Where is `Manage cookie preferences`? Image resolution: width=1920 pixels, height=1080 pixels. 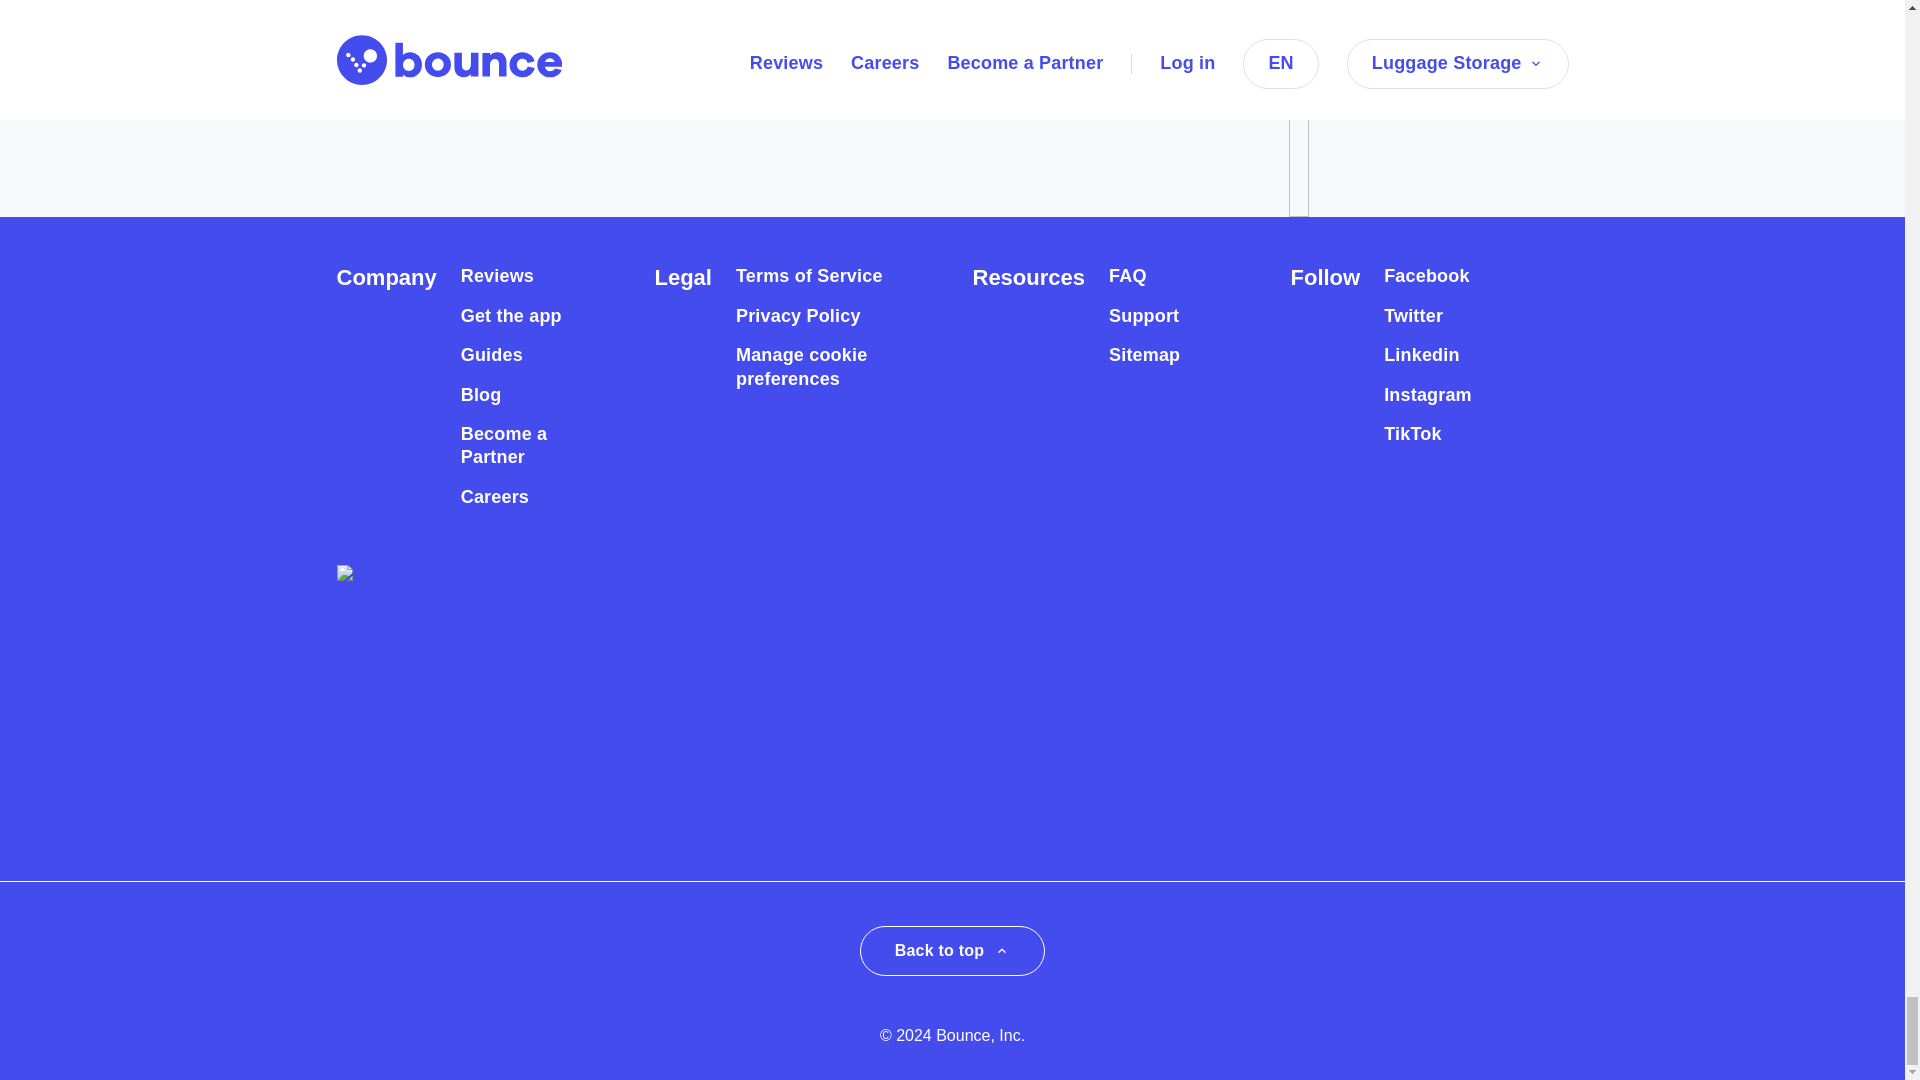 Manage cookie preferences is located at coordinates (818, 367).